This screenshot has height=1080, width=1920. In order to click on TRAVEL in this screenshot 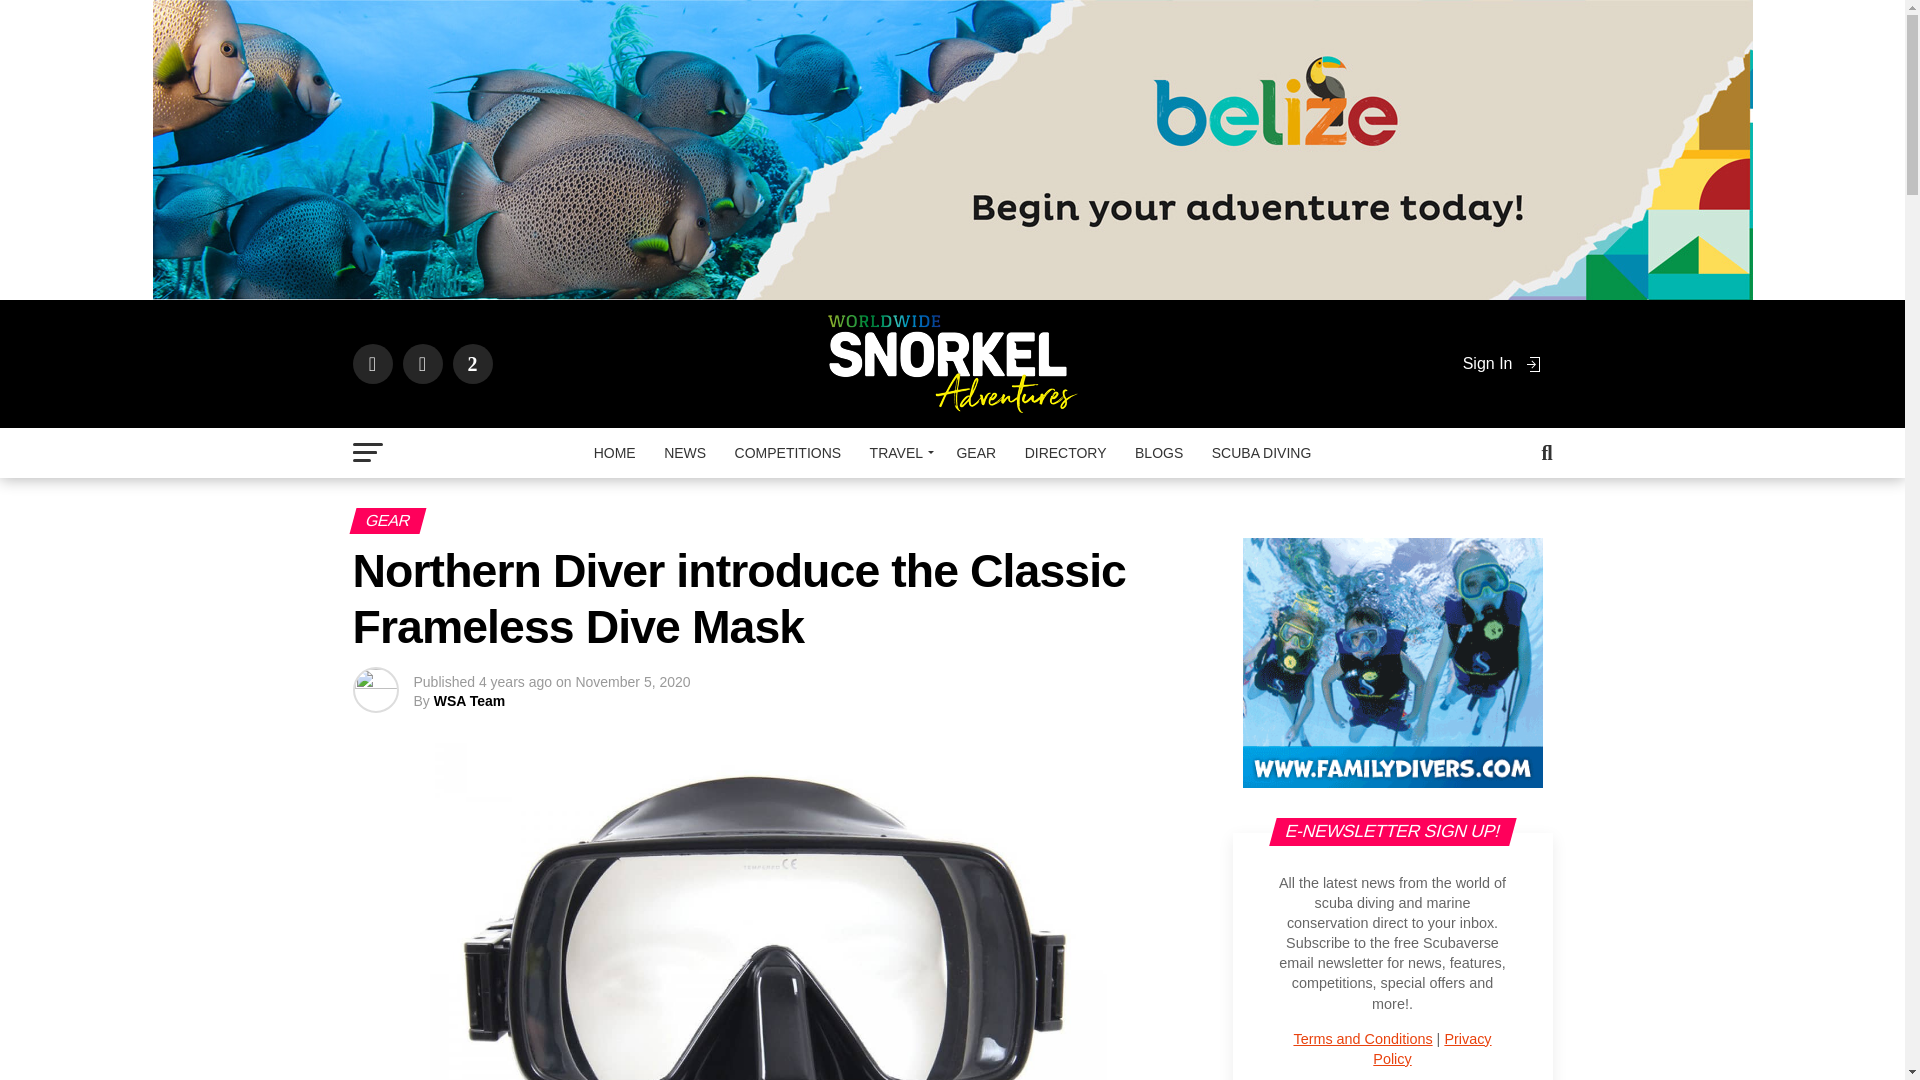, I will do `click(899, 452)`.